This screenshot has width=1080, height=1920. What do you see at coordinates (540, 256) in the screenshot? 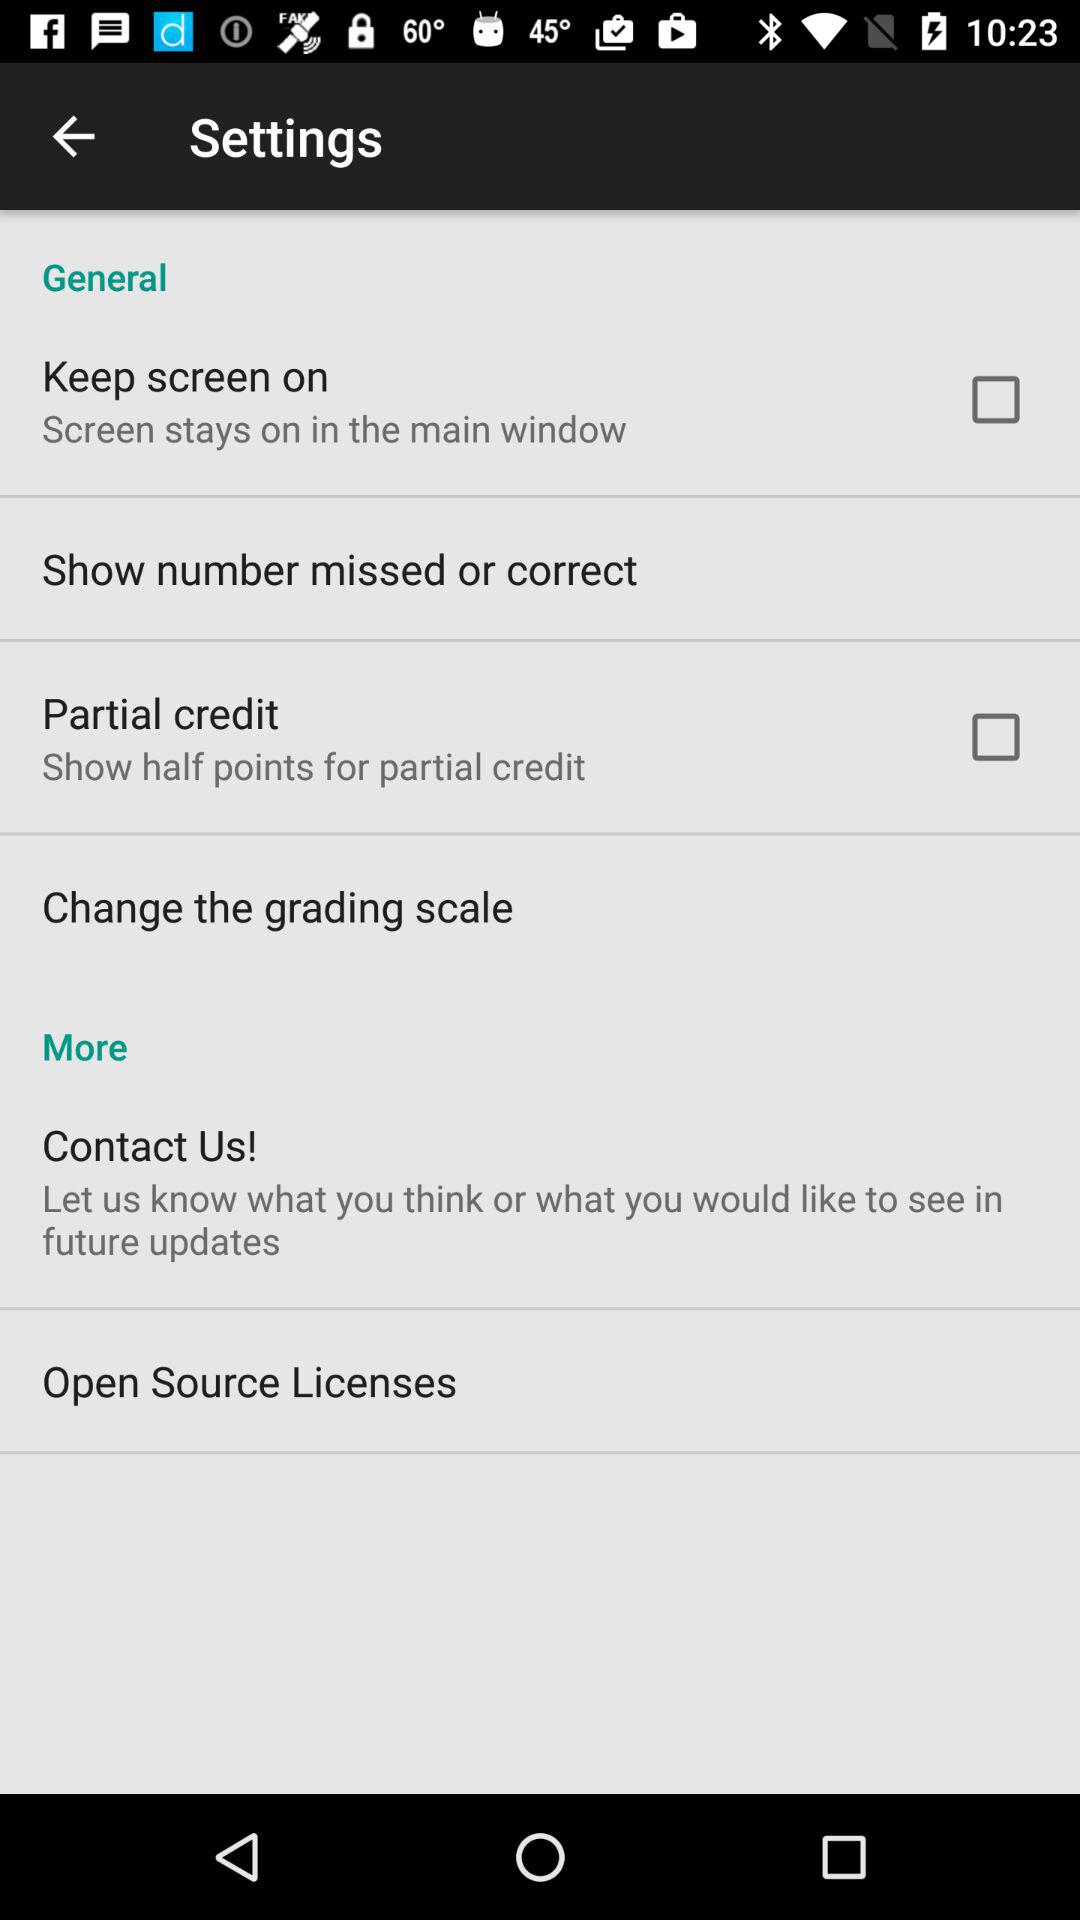
I see `select the general item` at bounding box center [540, 256].